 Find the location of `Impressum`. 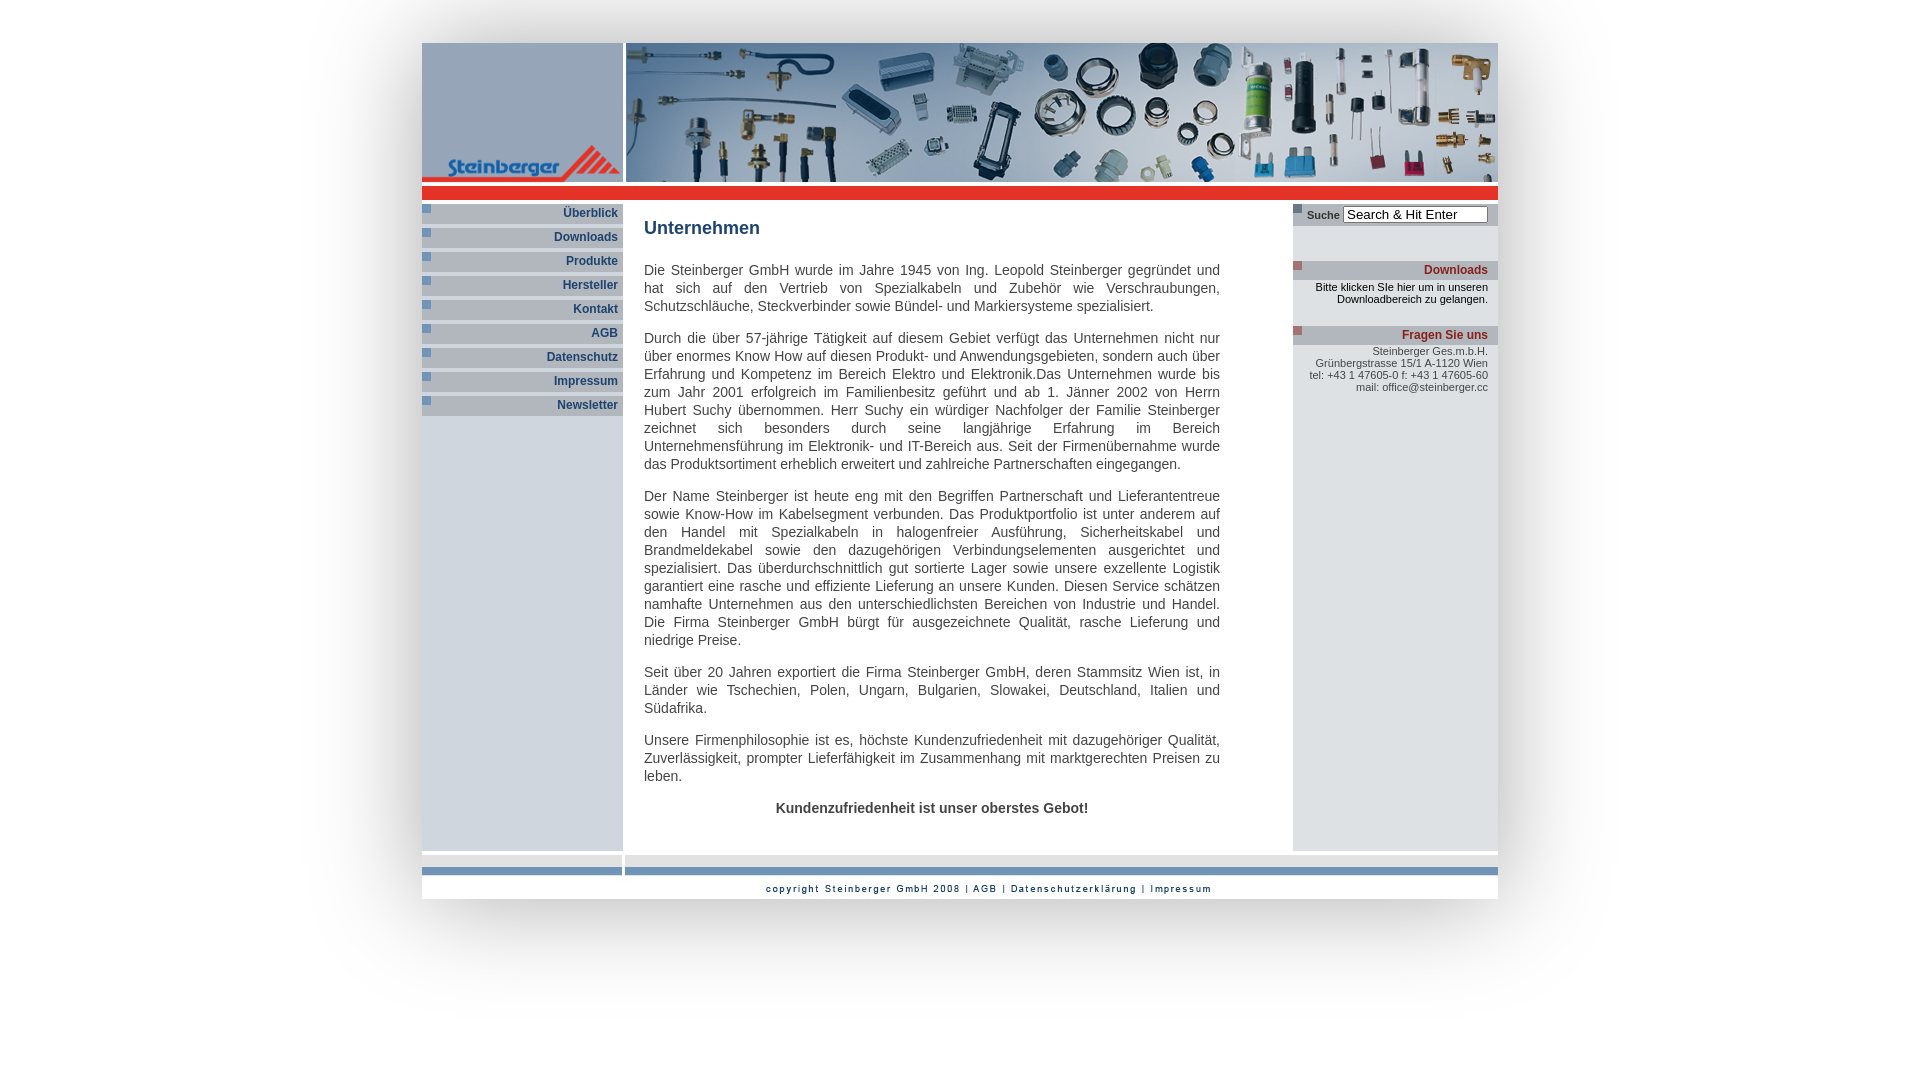

Impressum is located at coordinates (586, 380).